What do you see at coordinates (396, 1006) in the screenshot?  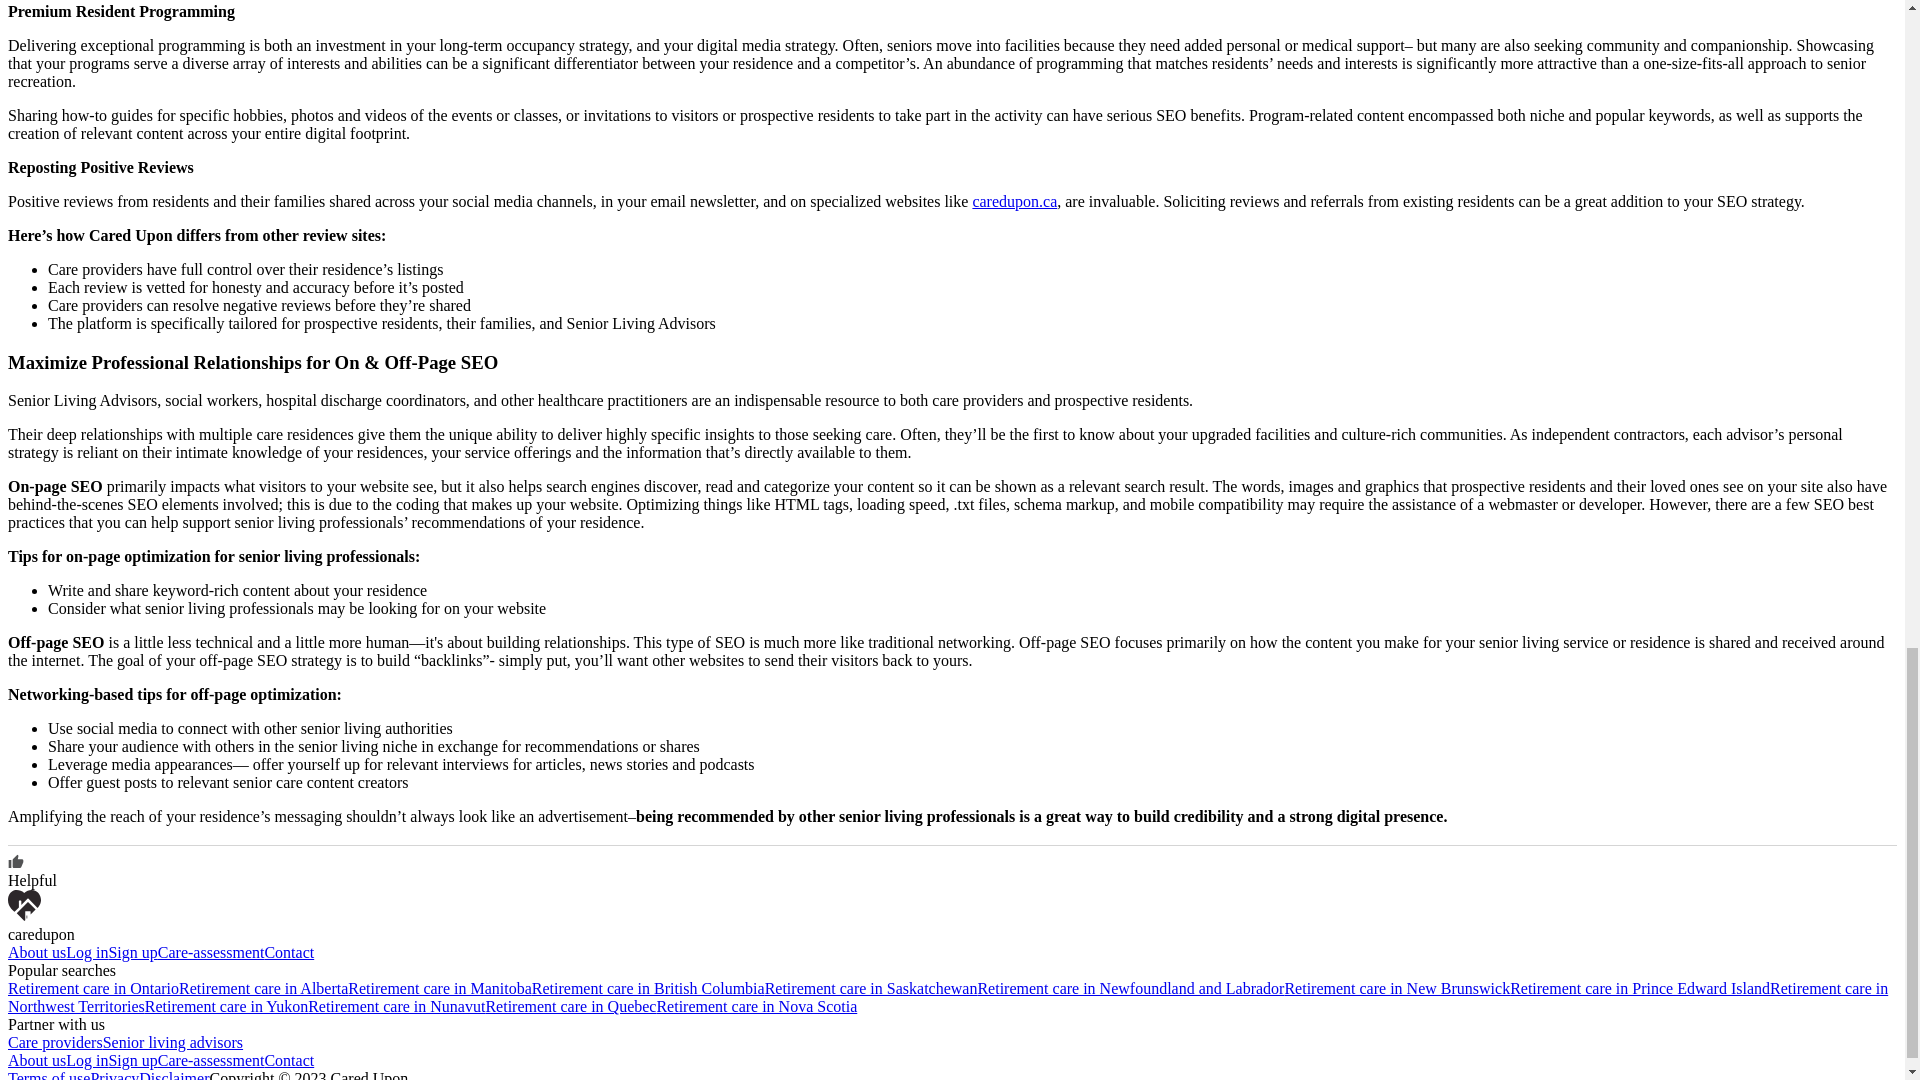 I see `Retirement care in Nunavut` at bounding box center [396, 1006].